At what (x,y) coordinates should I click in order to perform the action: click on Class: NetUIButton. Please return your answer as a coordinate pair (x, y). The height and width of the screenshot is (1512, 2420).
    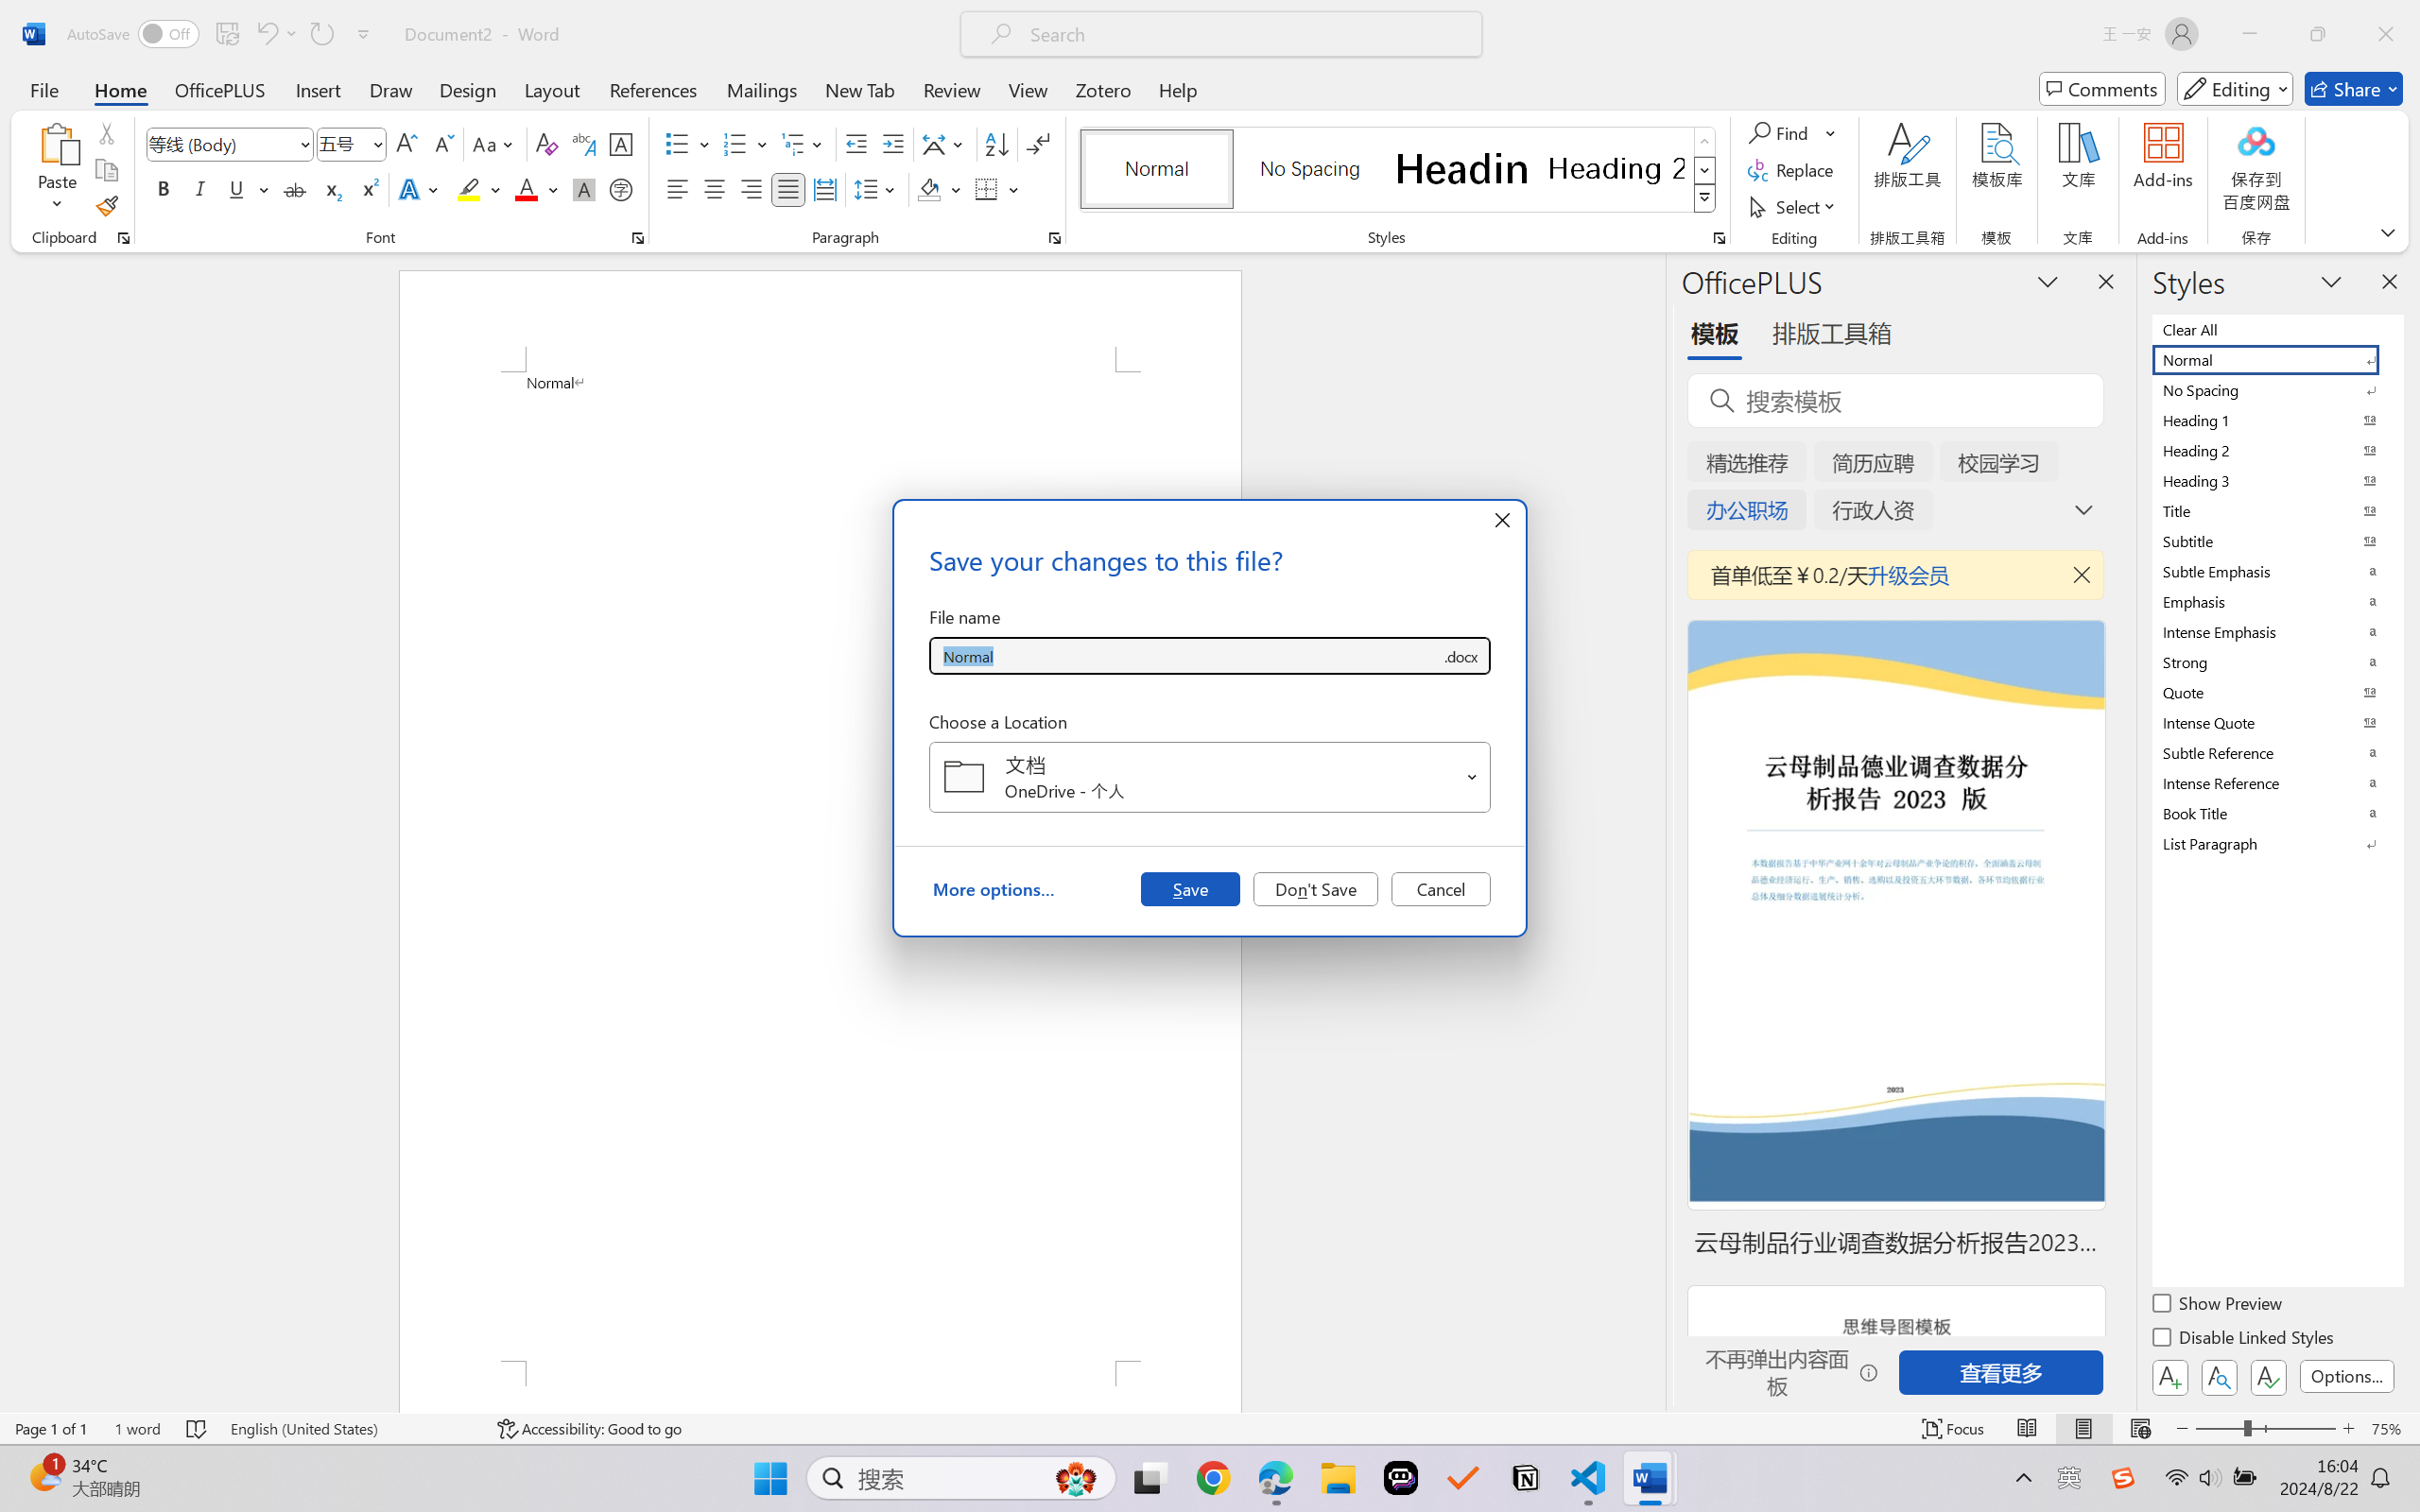
    Looking at the image, I should click on (2269, 1377).